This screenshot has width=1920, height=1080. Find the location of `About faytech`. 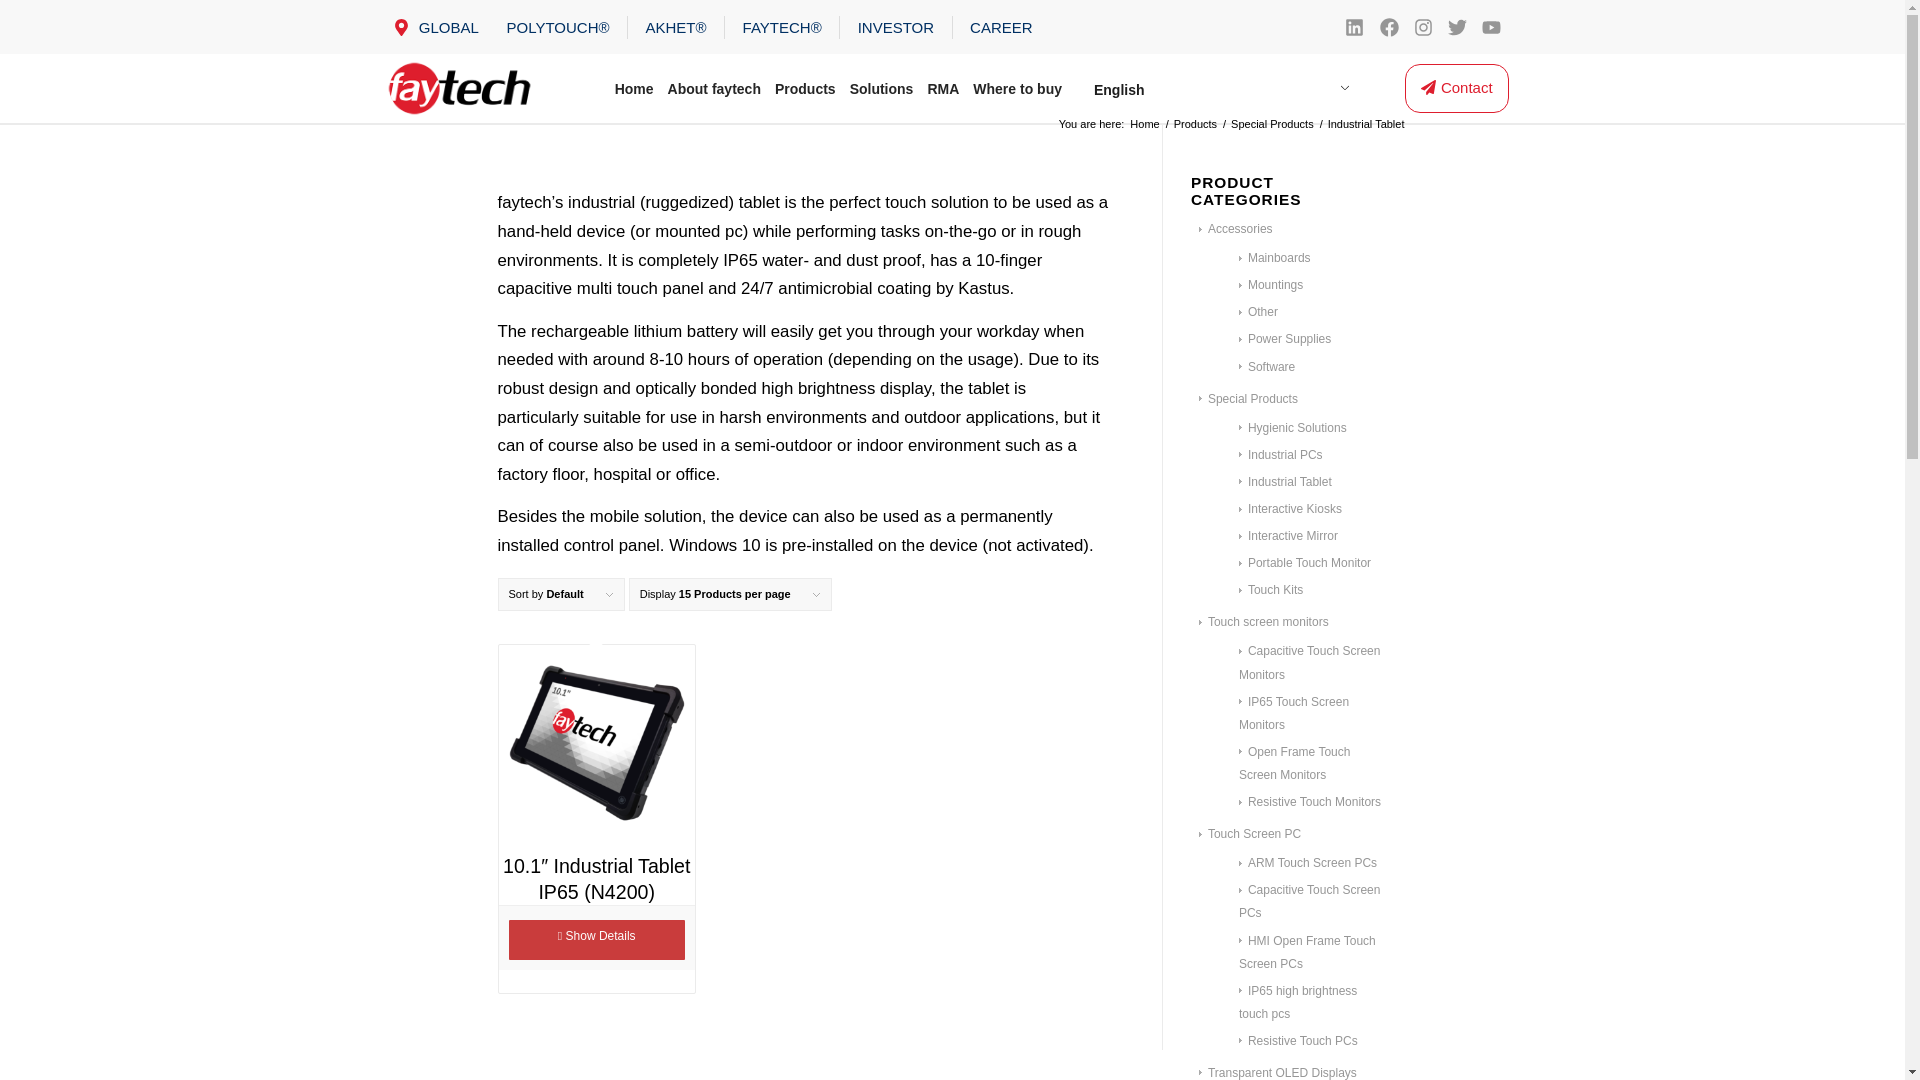

About faytech is located at coordinates (714, 88).